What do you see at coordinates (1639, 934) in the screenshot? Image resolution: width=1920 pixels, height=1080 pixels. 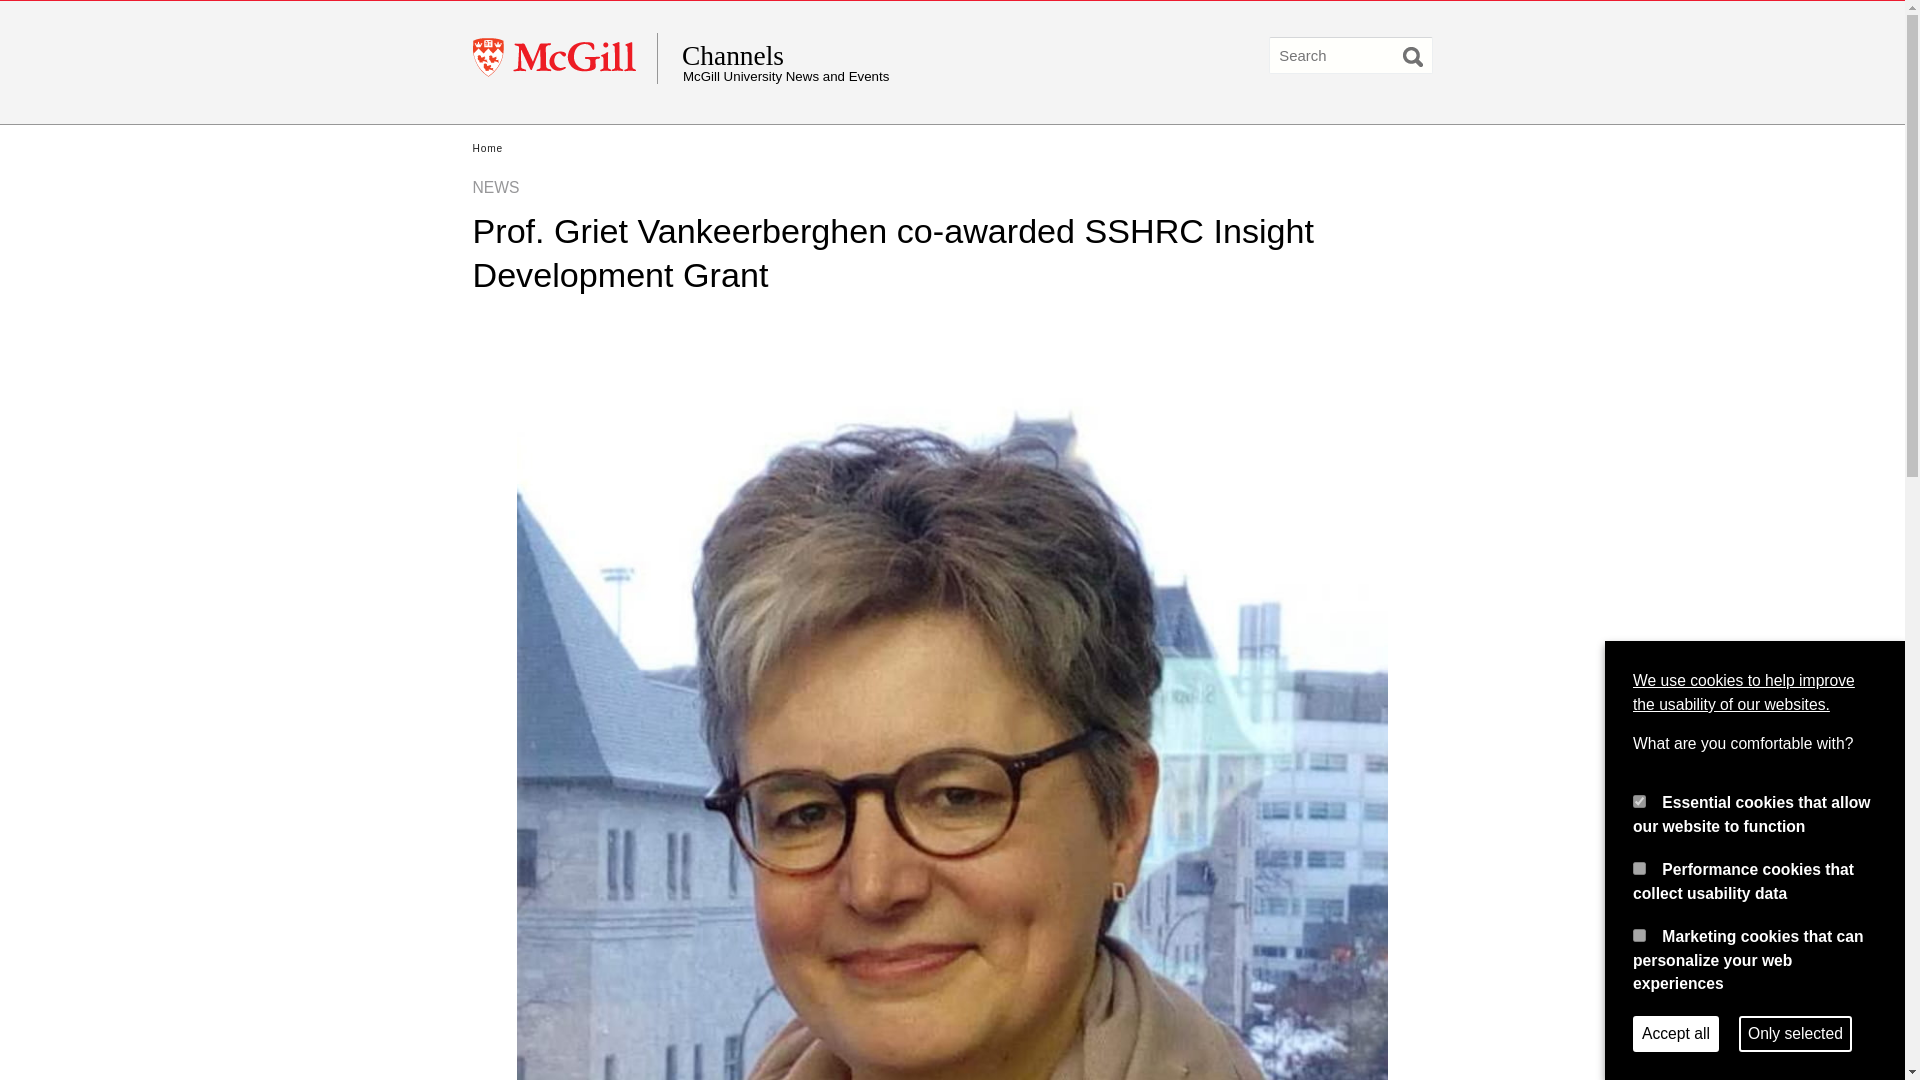 I see `marketing` at bounding box center [1639, 934].